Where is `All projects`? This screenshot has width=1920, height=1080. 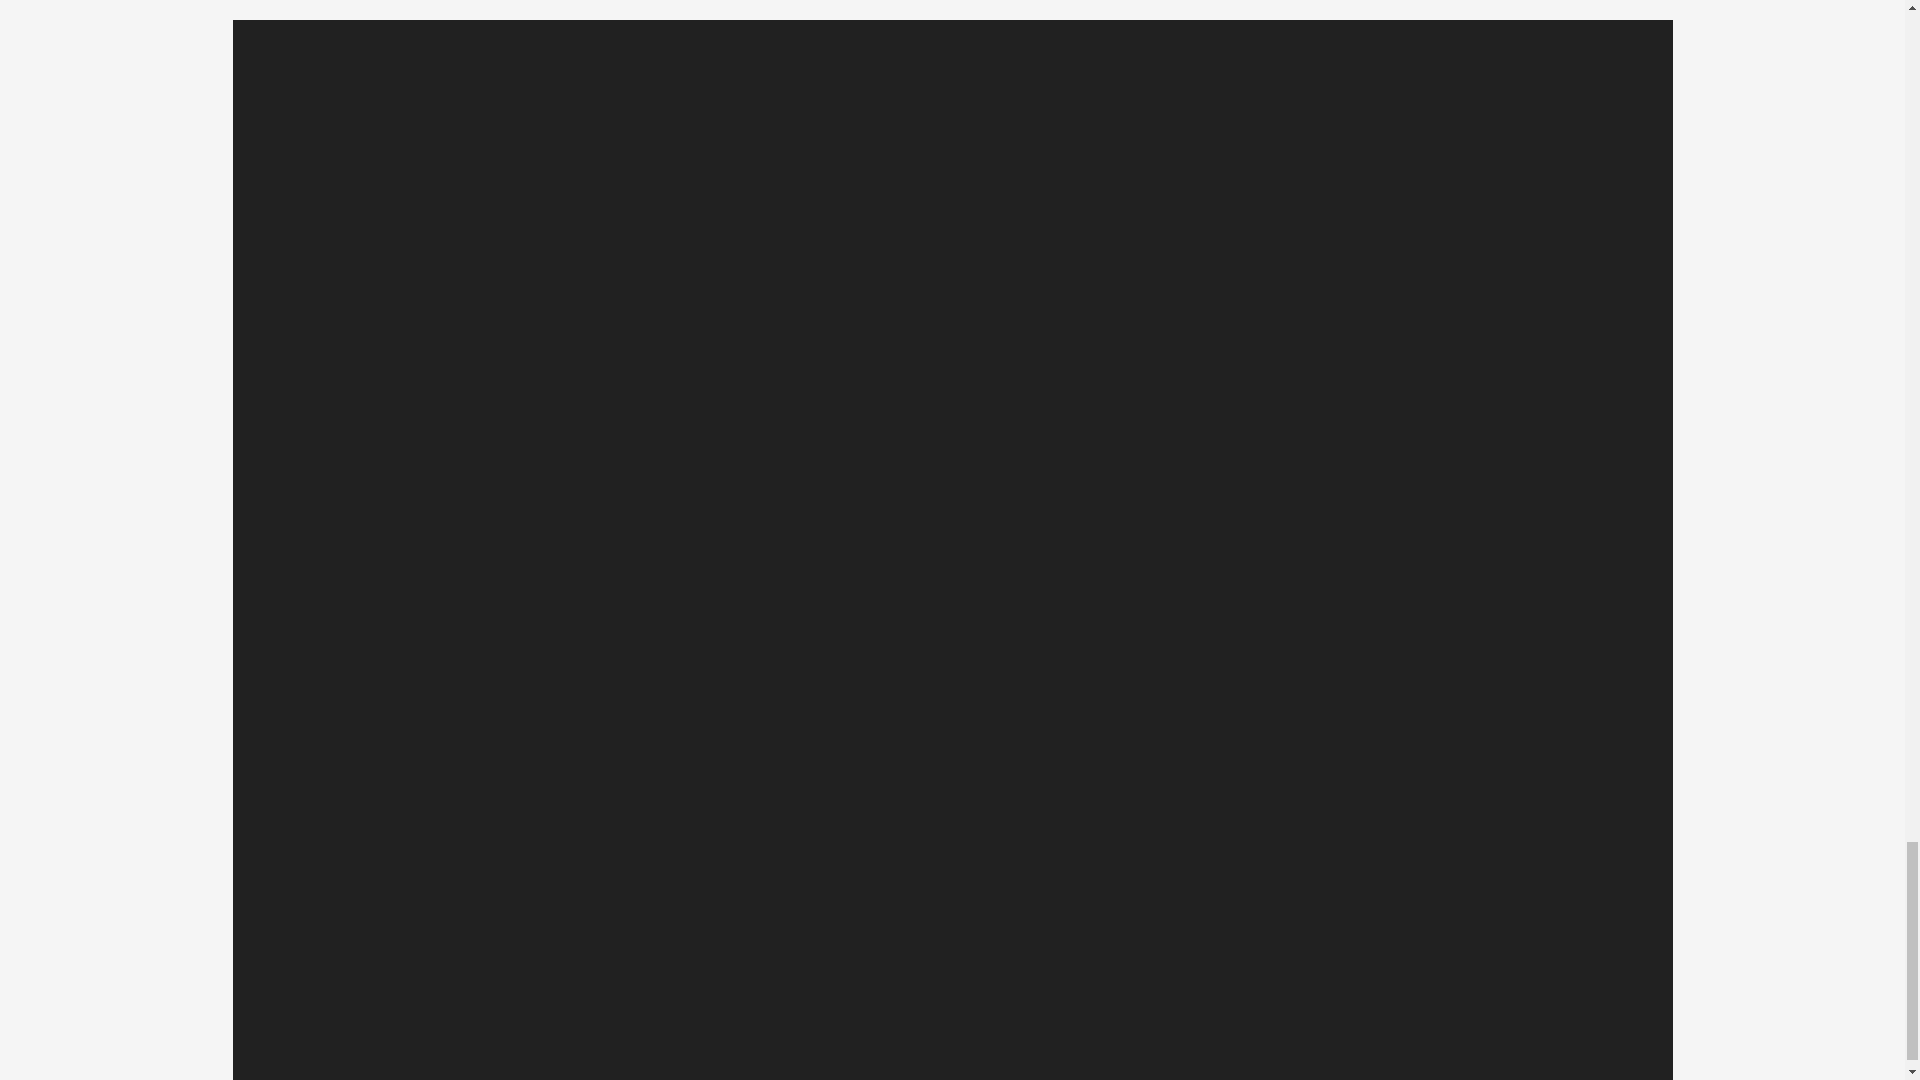
All projects is located at coordinates (968, 976).